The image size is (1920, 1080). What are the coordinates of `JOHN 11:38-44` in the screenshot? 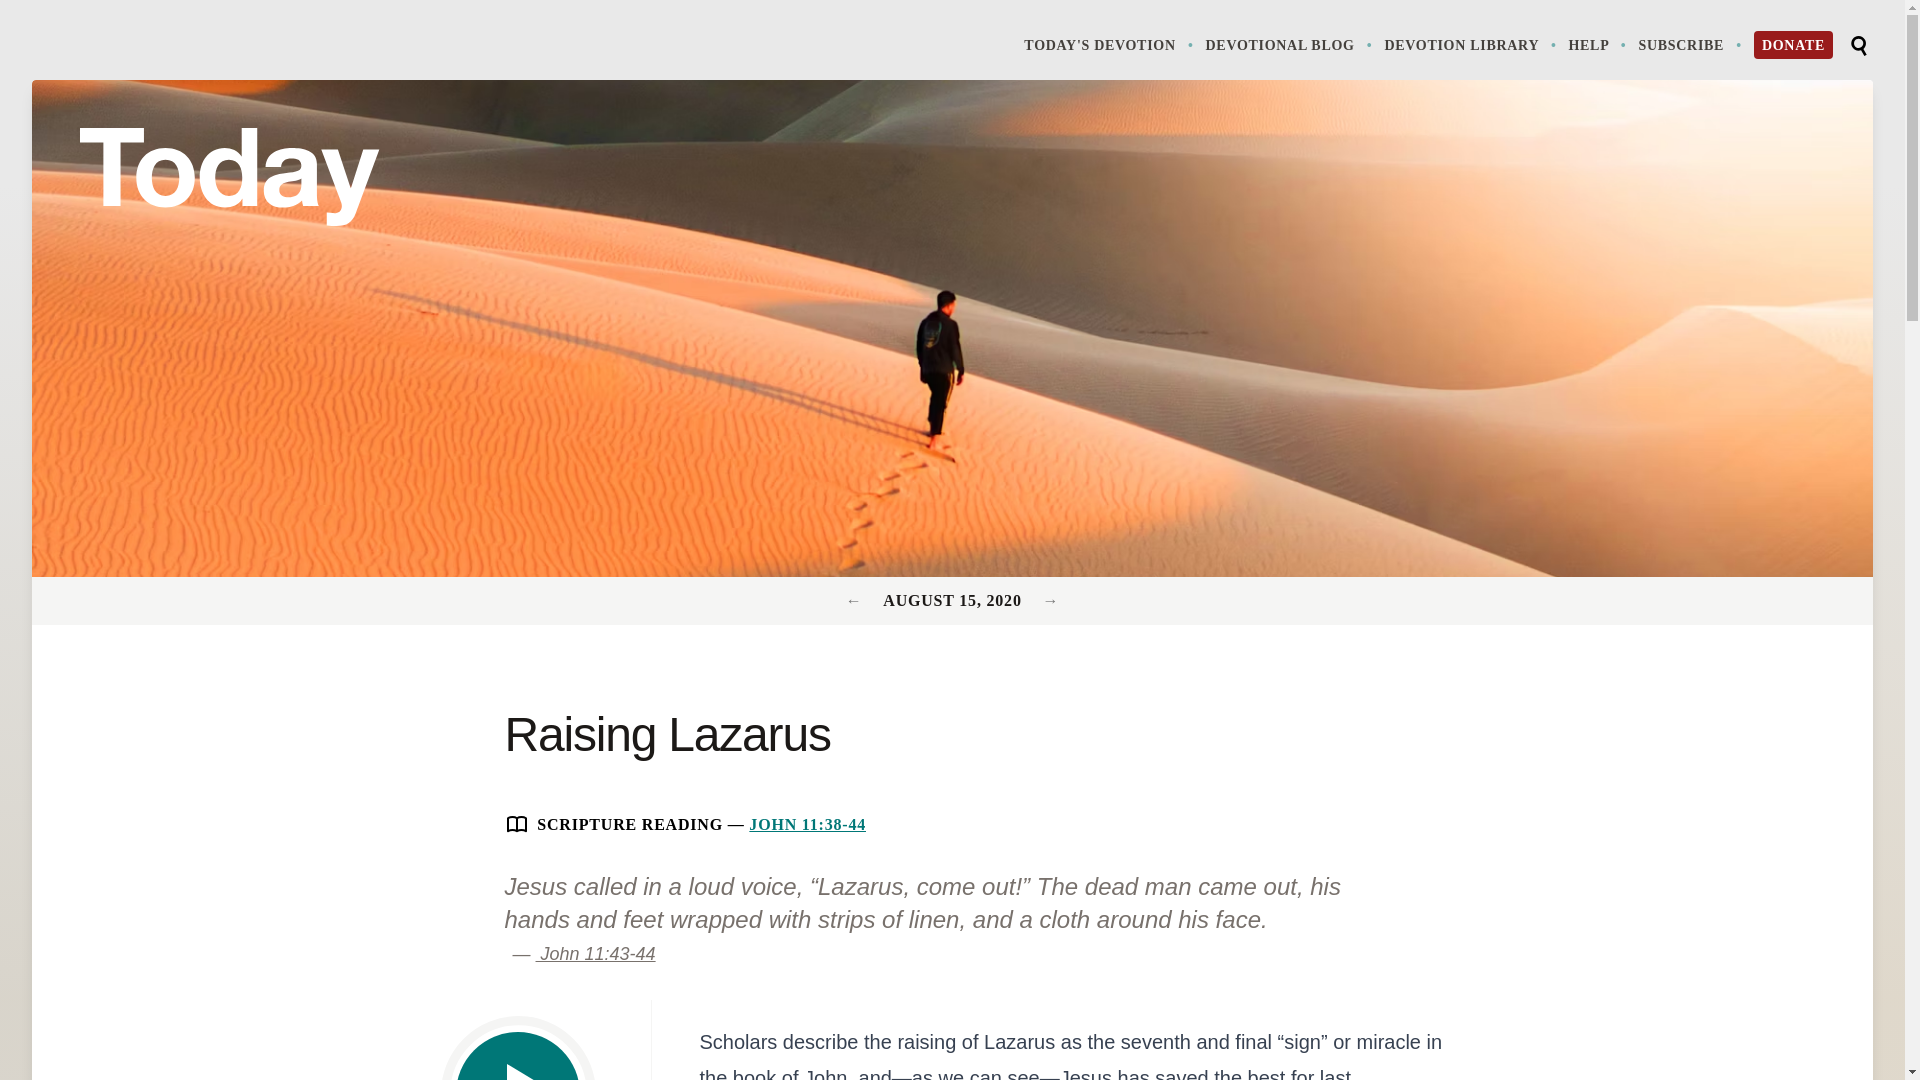 It's located at (806, 824).